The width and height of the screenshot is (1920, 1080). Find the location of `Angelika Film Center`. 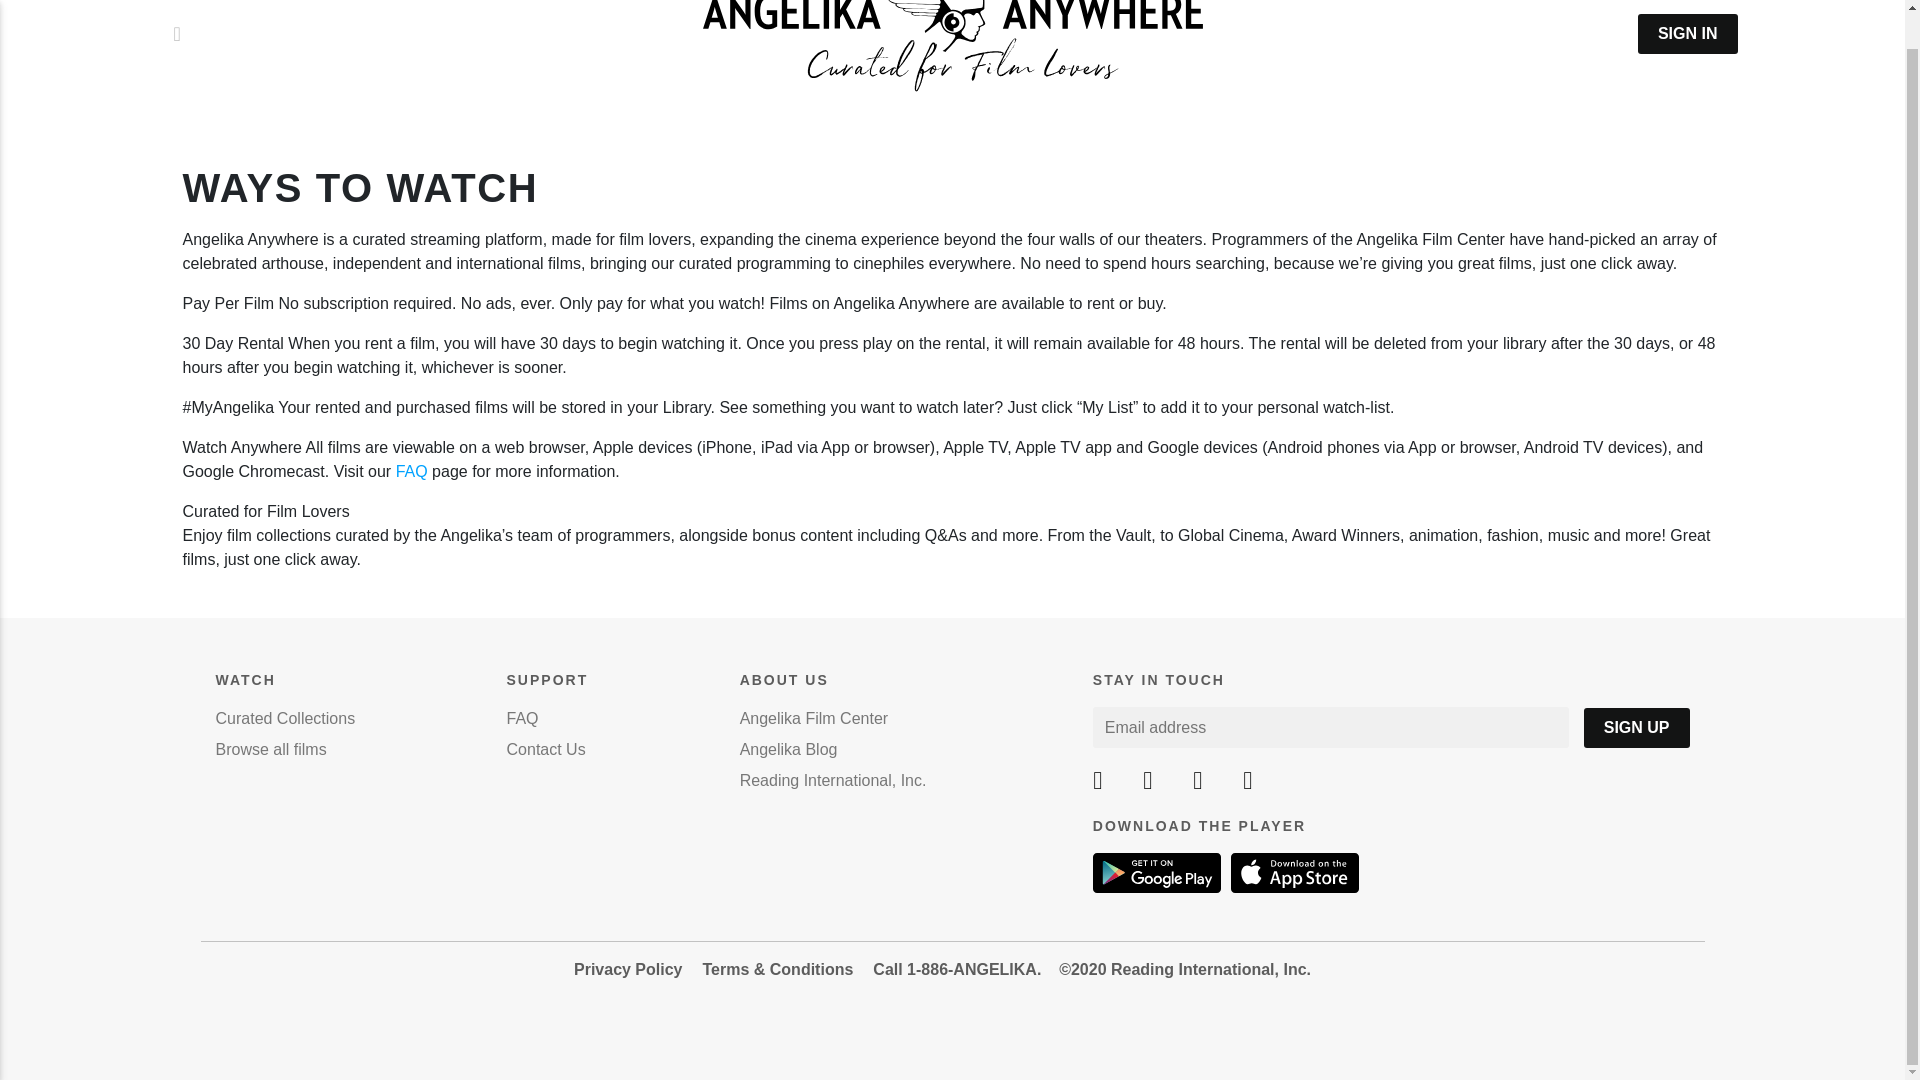

Angelika Film Center is located at coordinates (814, 718).